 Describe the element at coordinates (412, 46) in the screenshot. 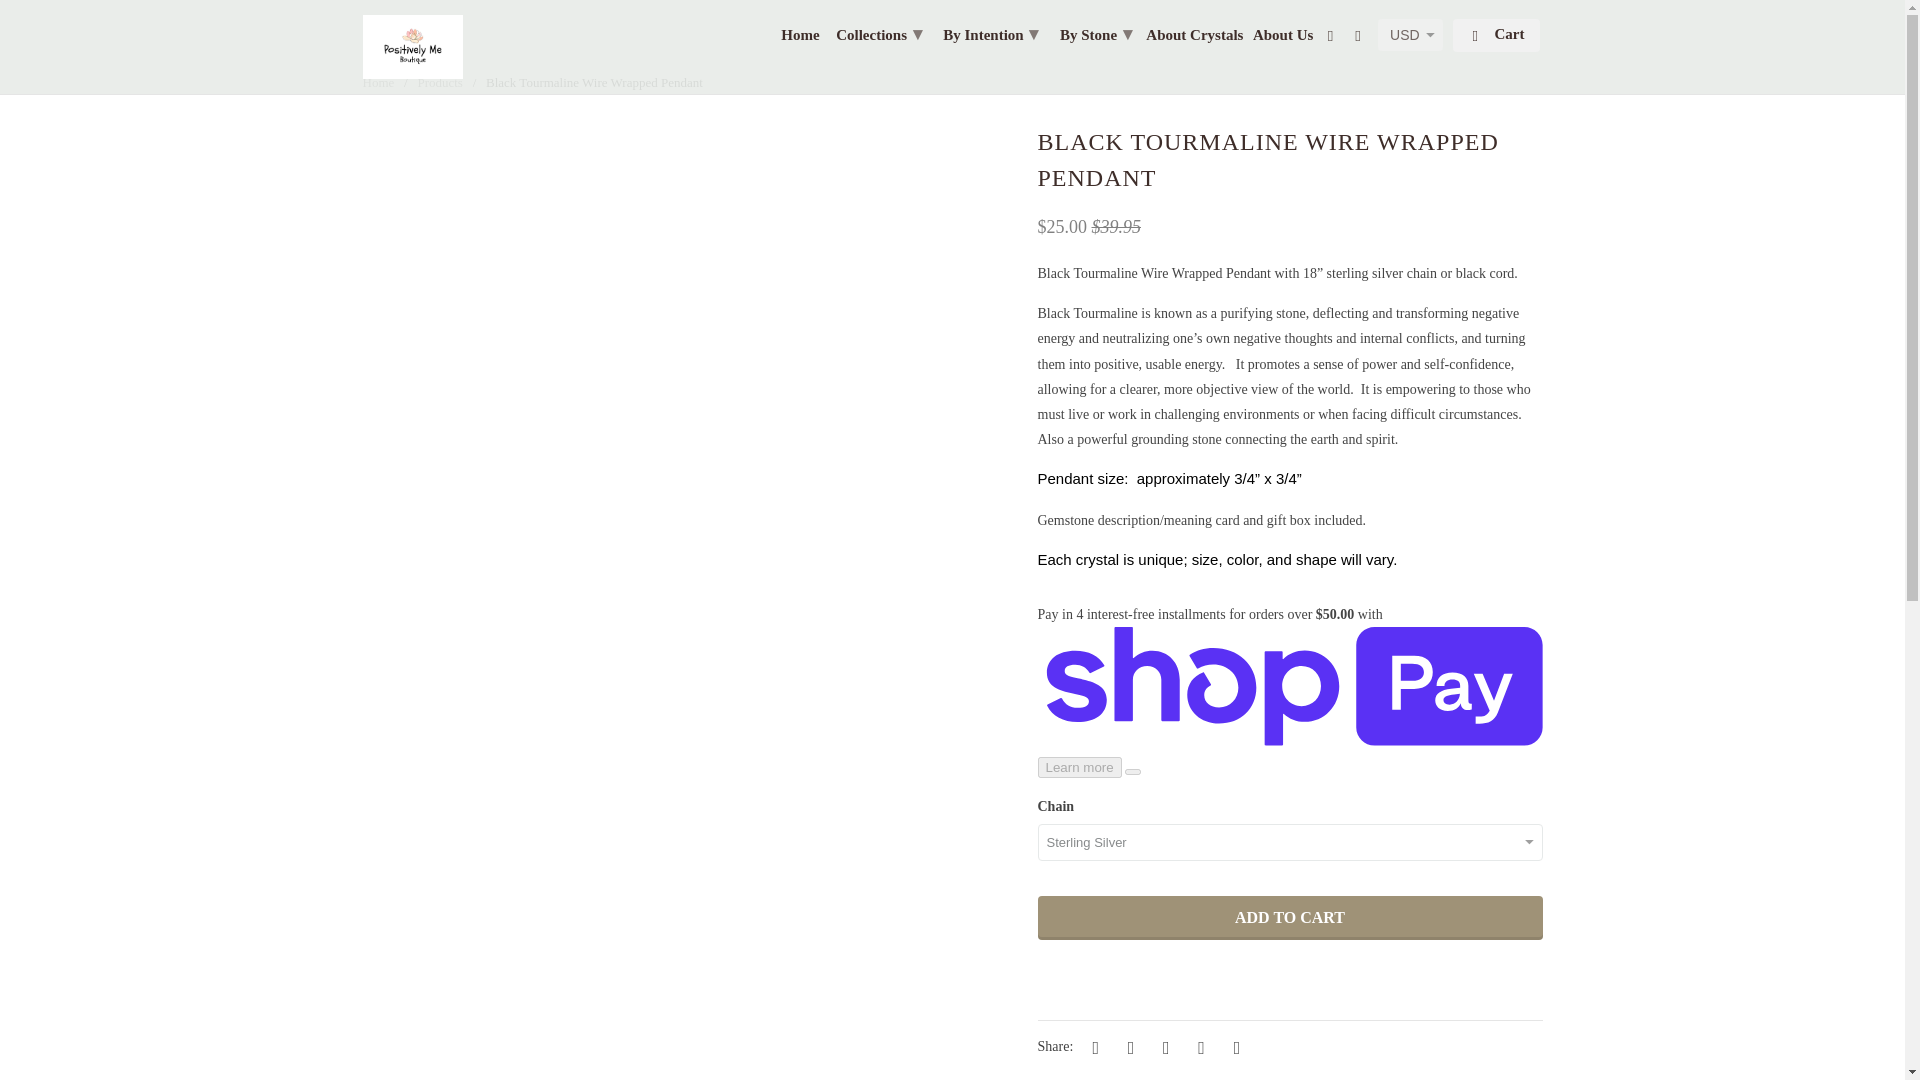

I see `Positively Me Boutique` at that location.